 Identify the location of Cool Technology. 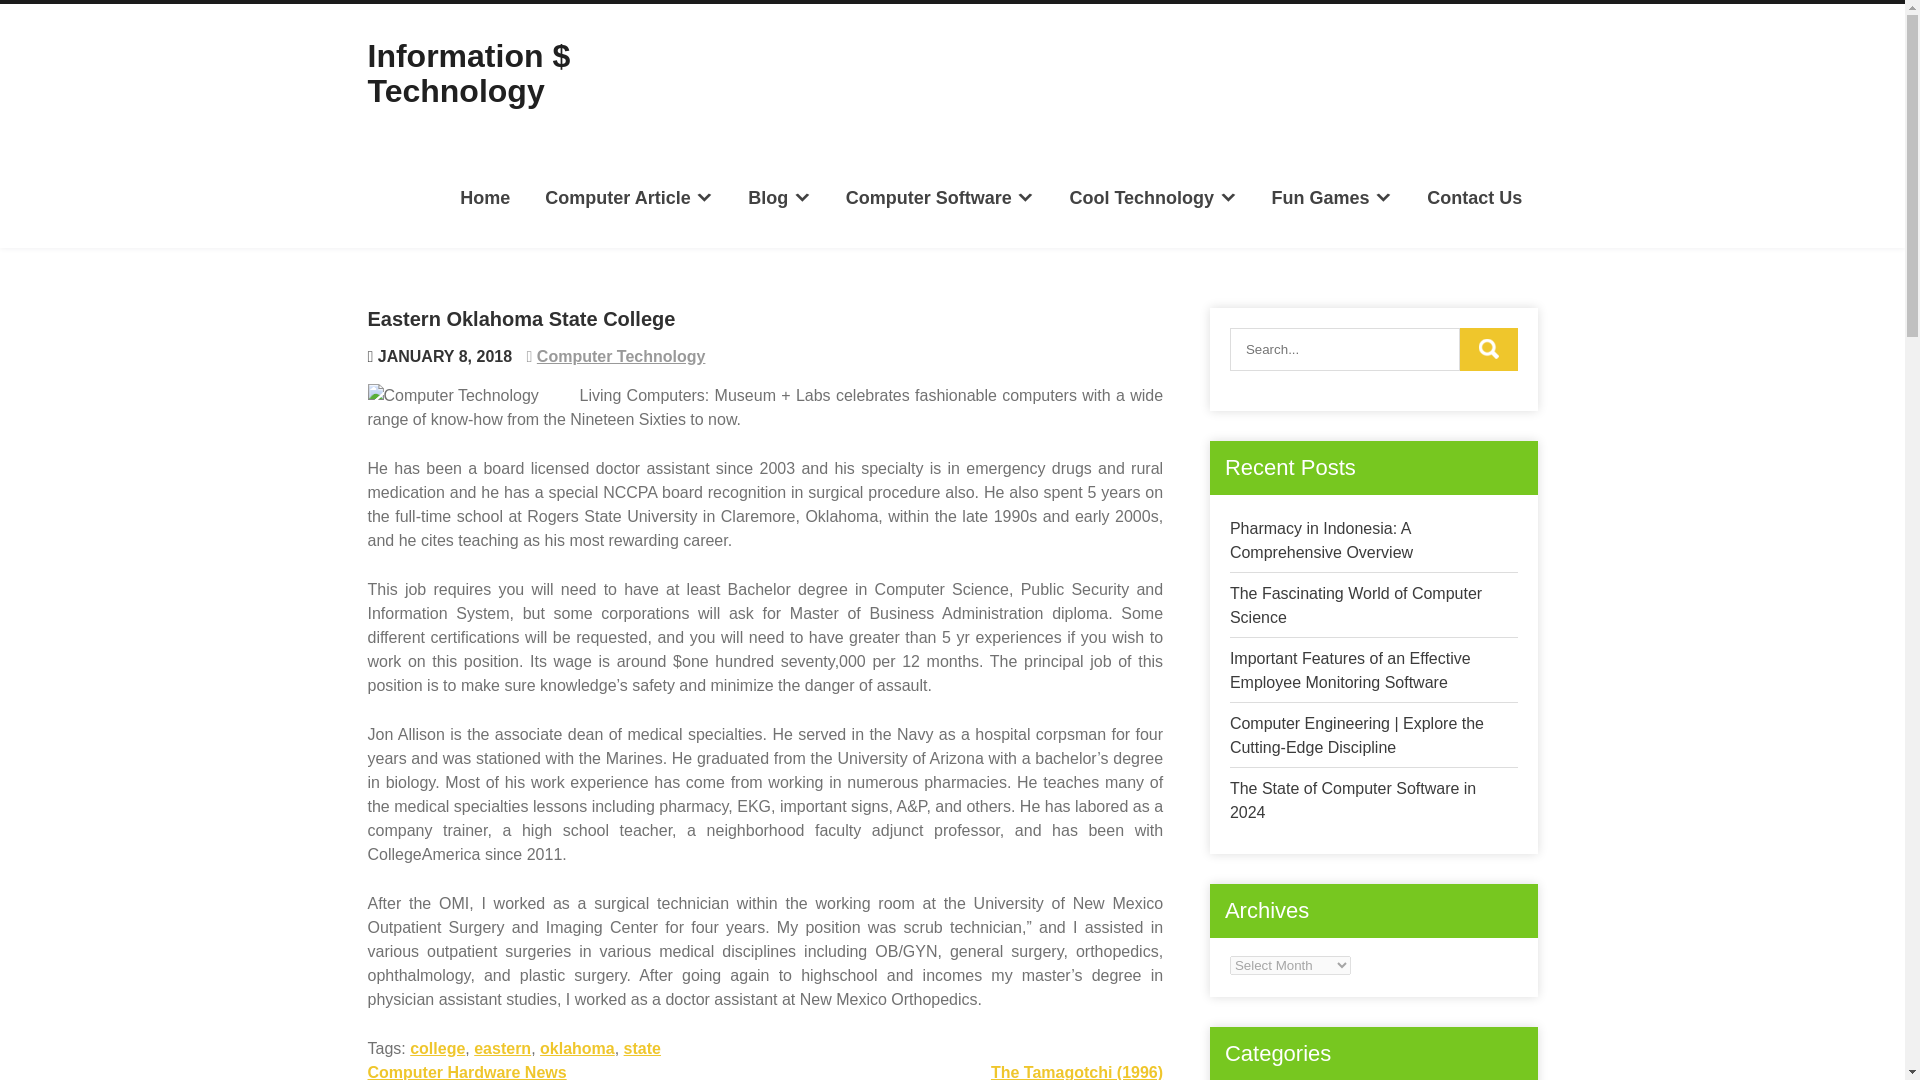
(1152, 197).